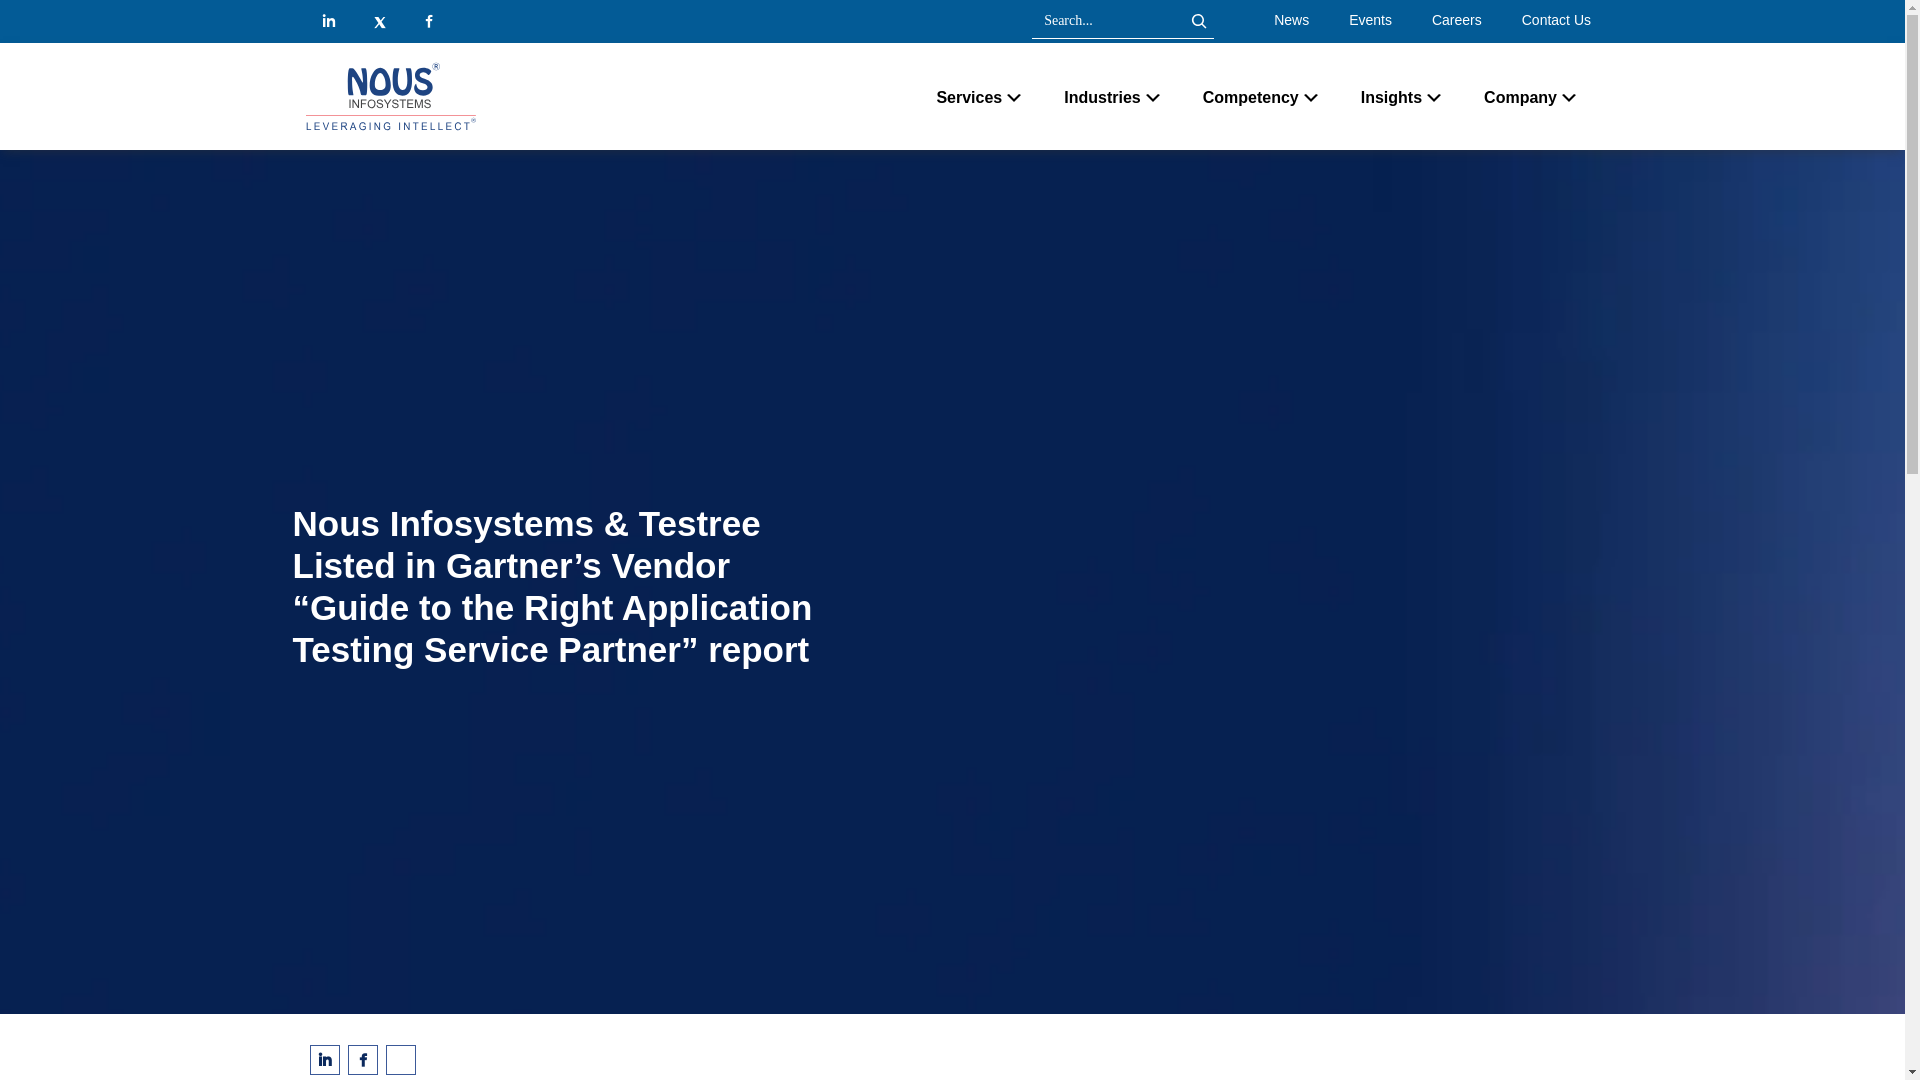 The height and width of the screenshot is (1080, 1920). Describe the element at coordinates (1556, 20) in the screenshot. I see `Contact Us` at that location.